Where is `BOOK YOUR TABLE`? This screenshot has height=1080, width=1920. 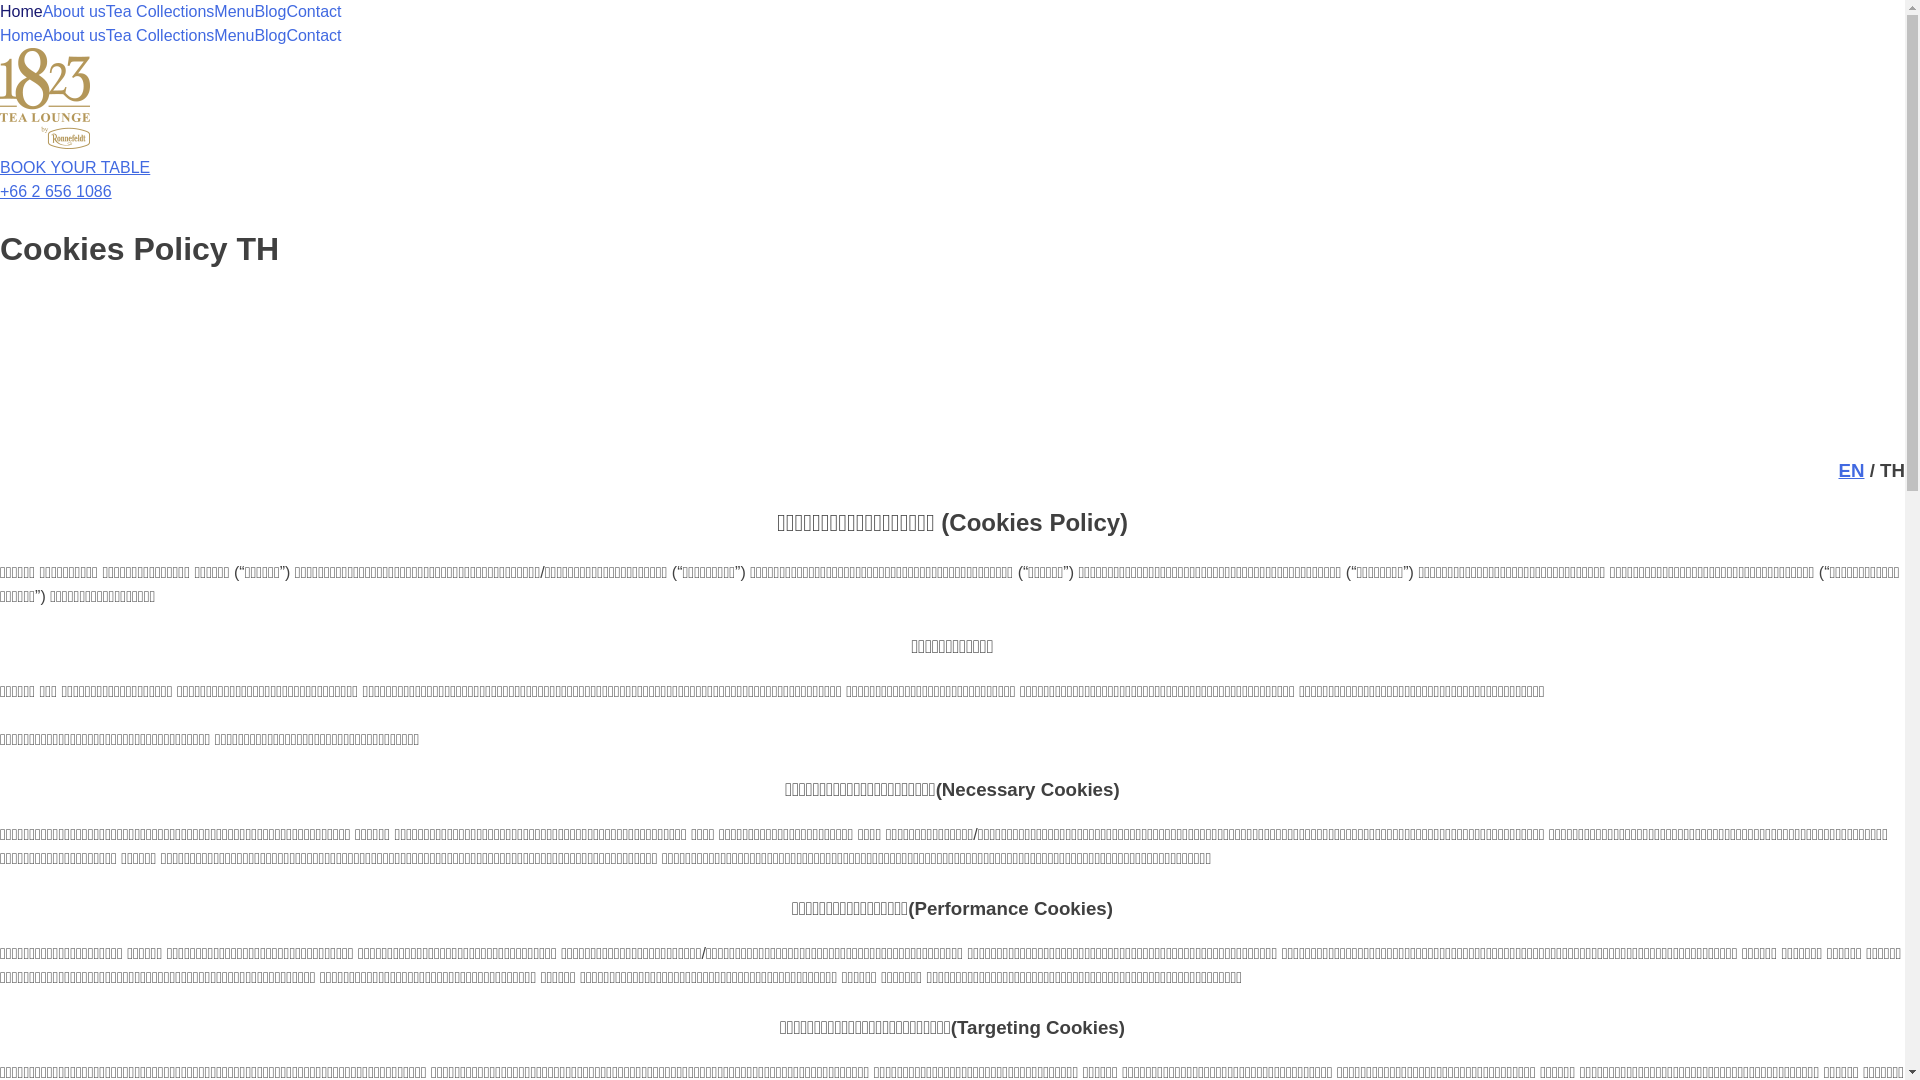 BOOK YOUR TABLE is located at coordinates (75, 168).